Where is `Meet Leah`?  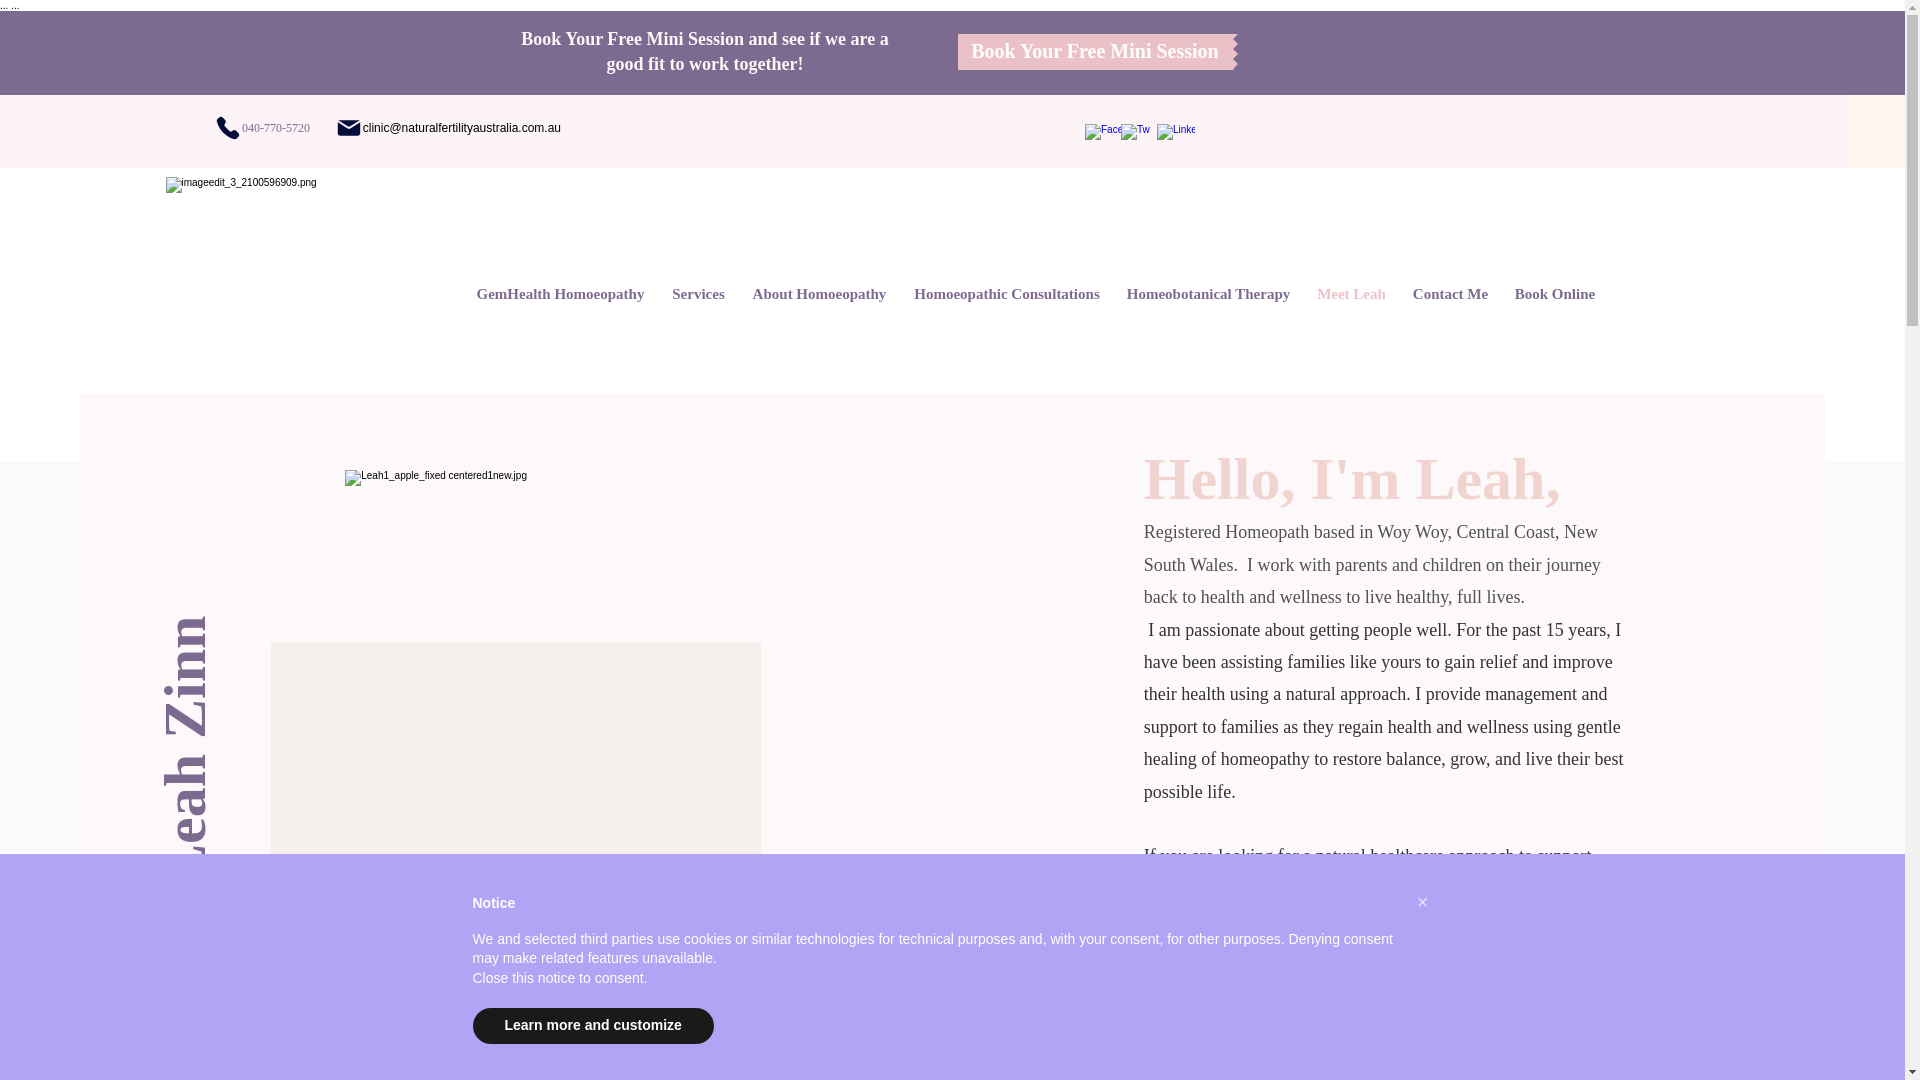
Meet Leah is located at coordinates (1352, 294).